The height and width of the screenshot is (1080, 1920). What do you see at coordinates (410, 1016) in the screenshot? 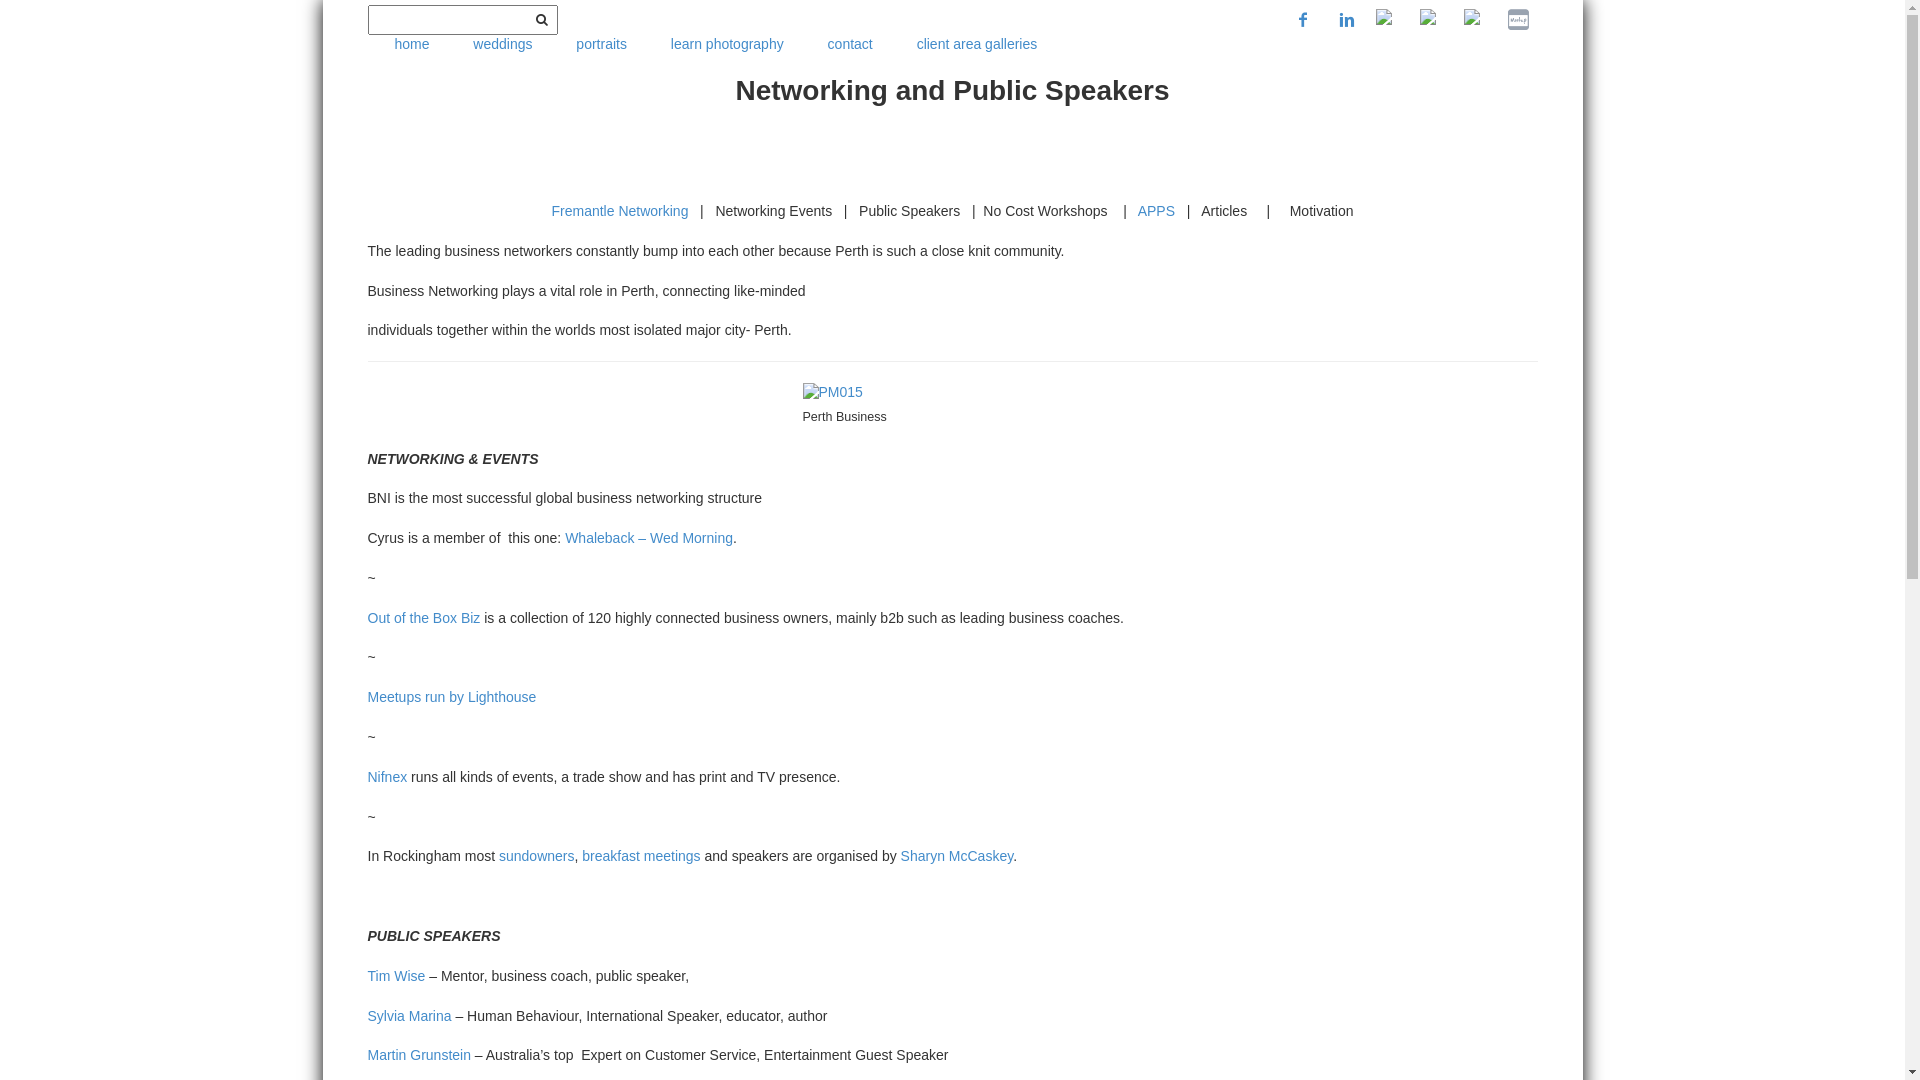
I see `Sylvia Marina` at bounding box center [410, 1016].